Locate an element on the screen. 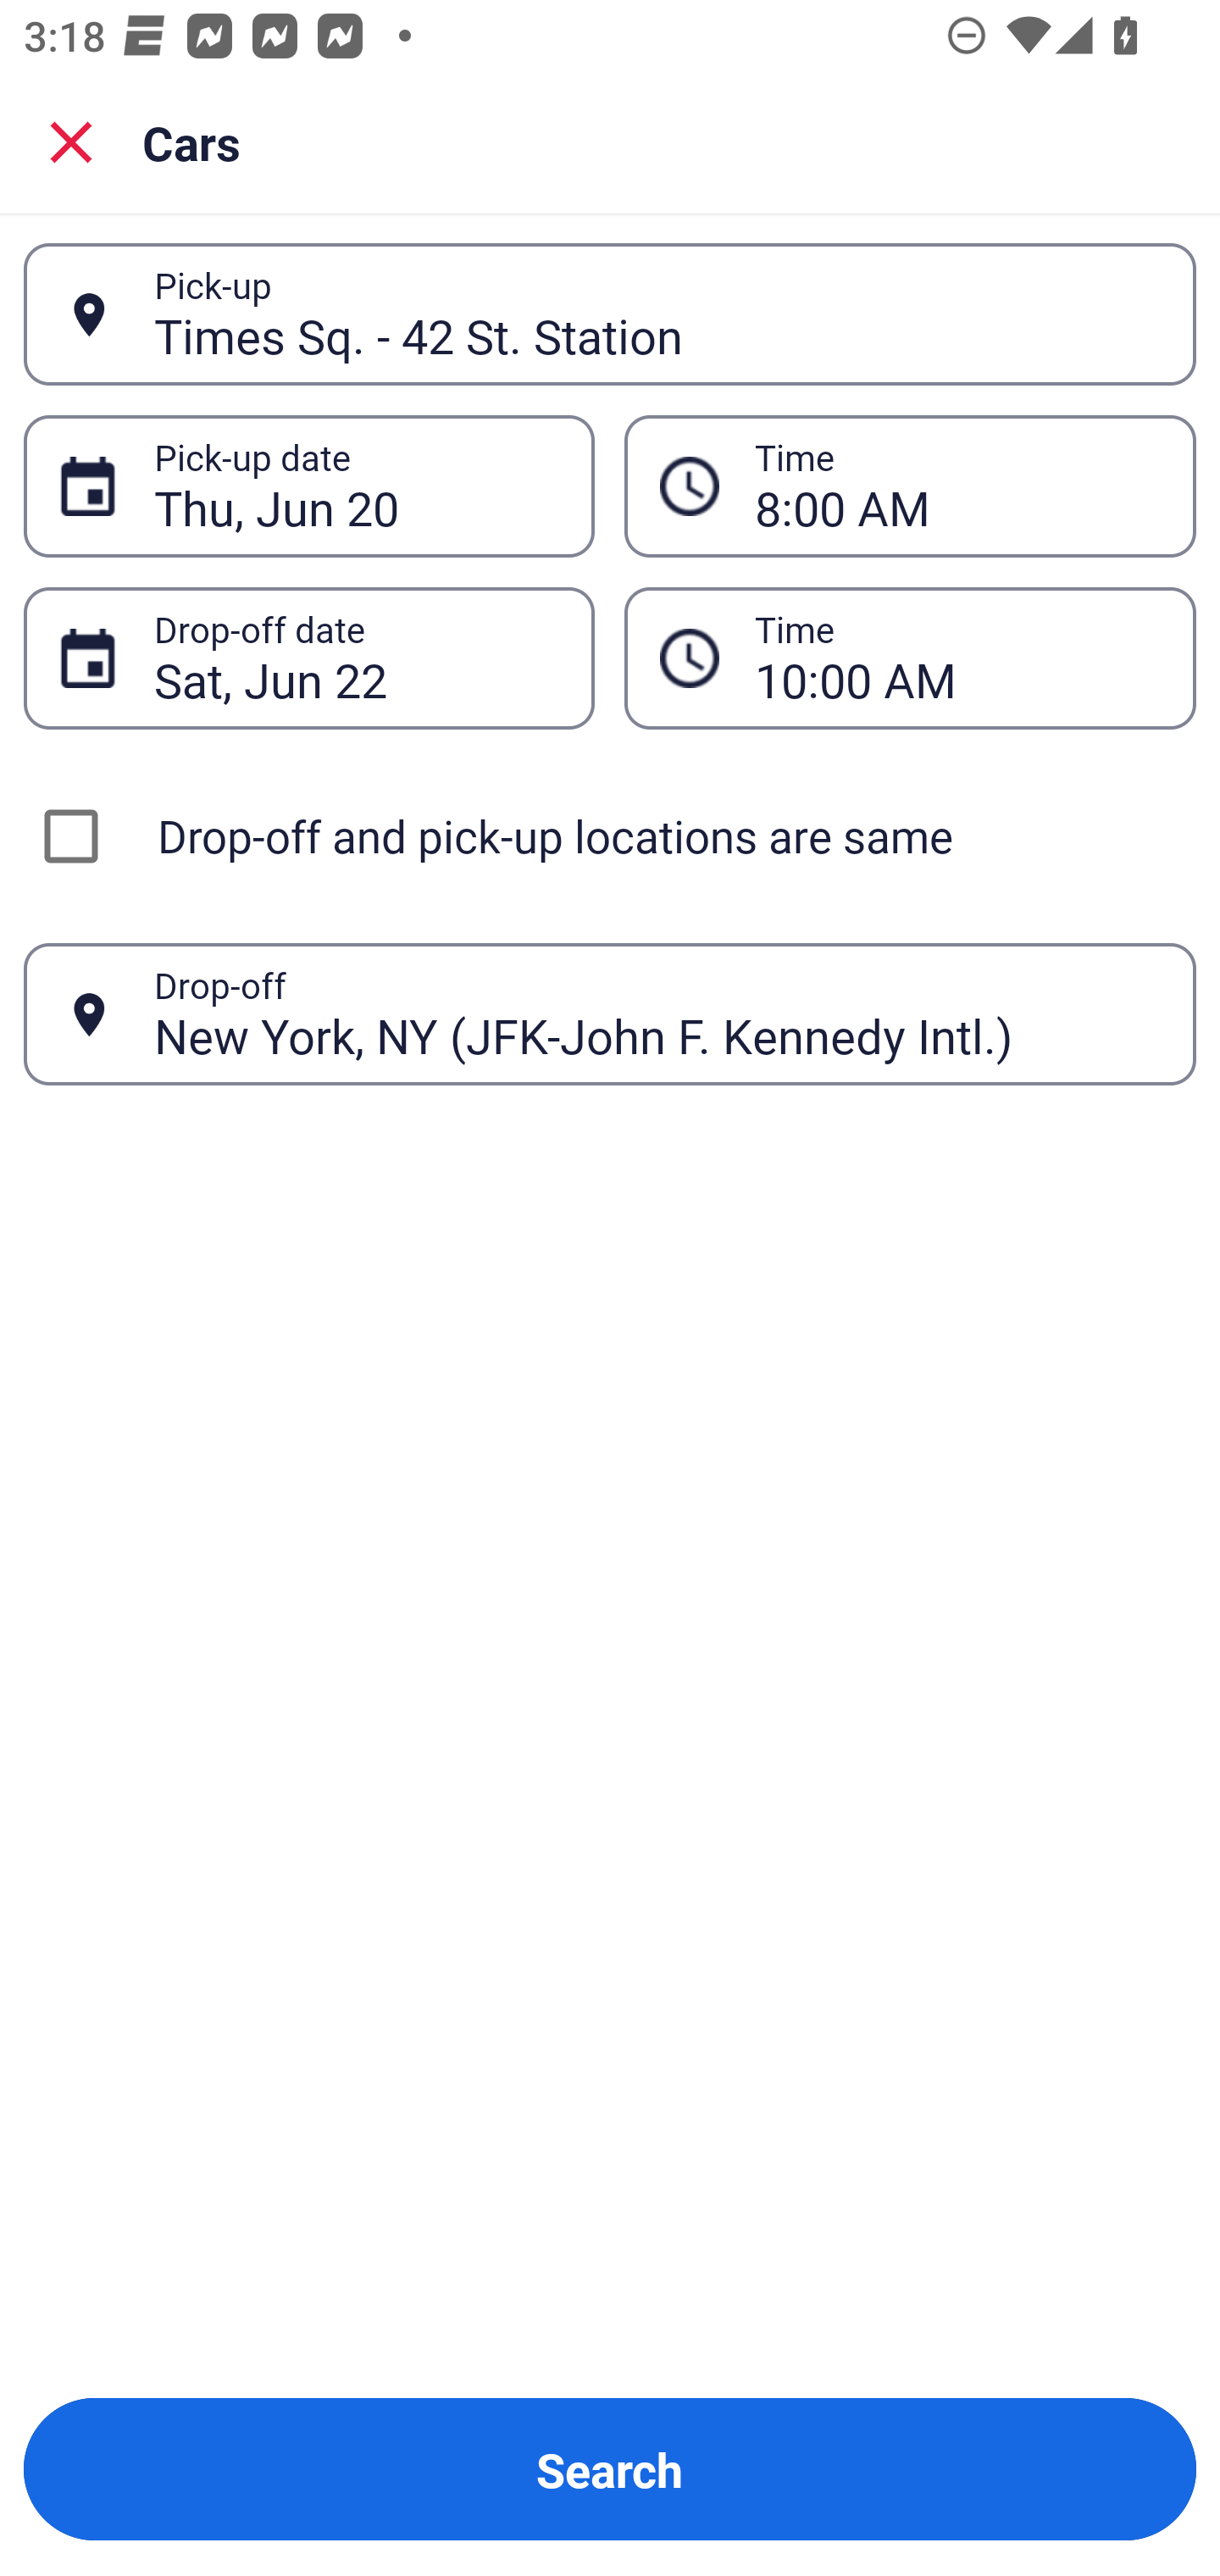  10:00 AM is located at coordinates (910, 658).